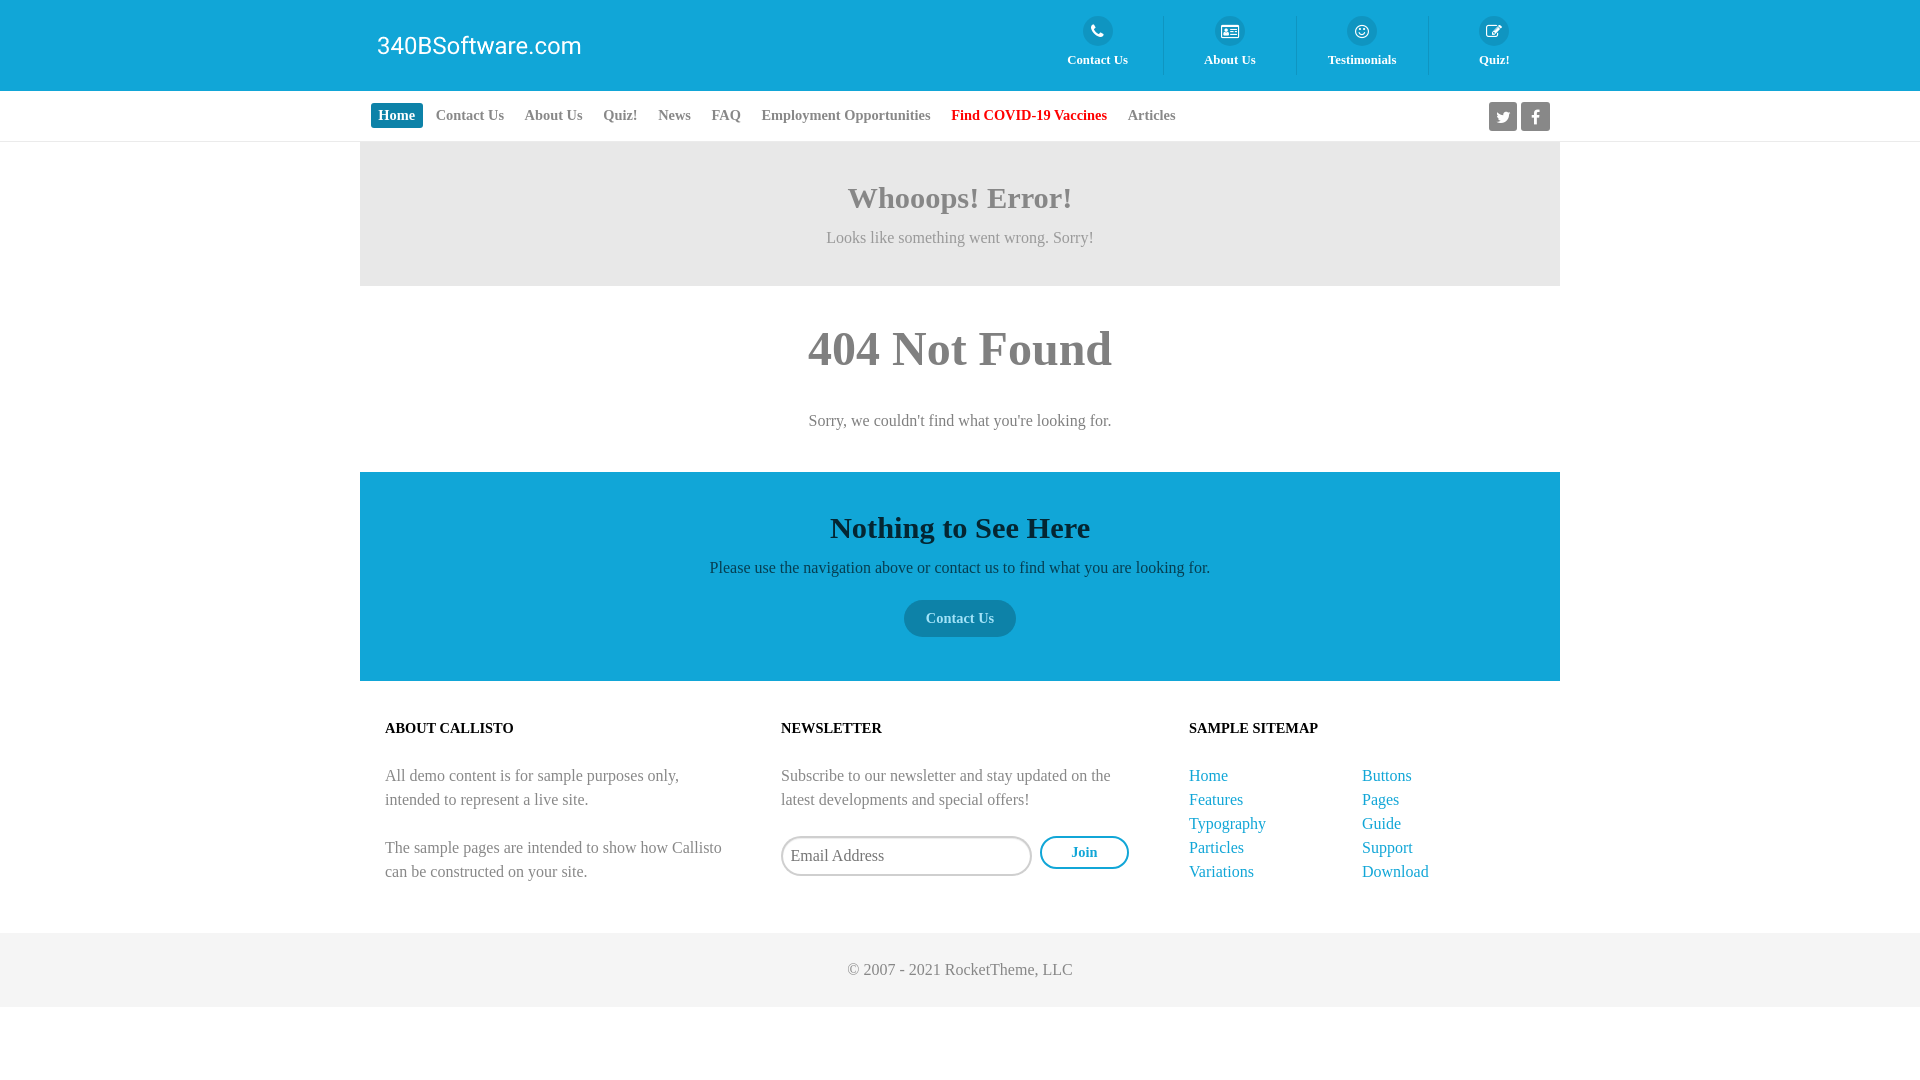 The image size is (1920, 1080). Describe the element at coordinates (1216, 848) in the screenshot. I see `Particles` at that location.